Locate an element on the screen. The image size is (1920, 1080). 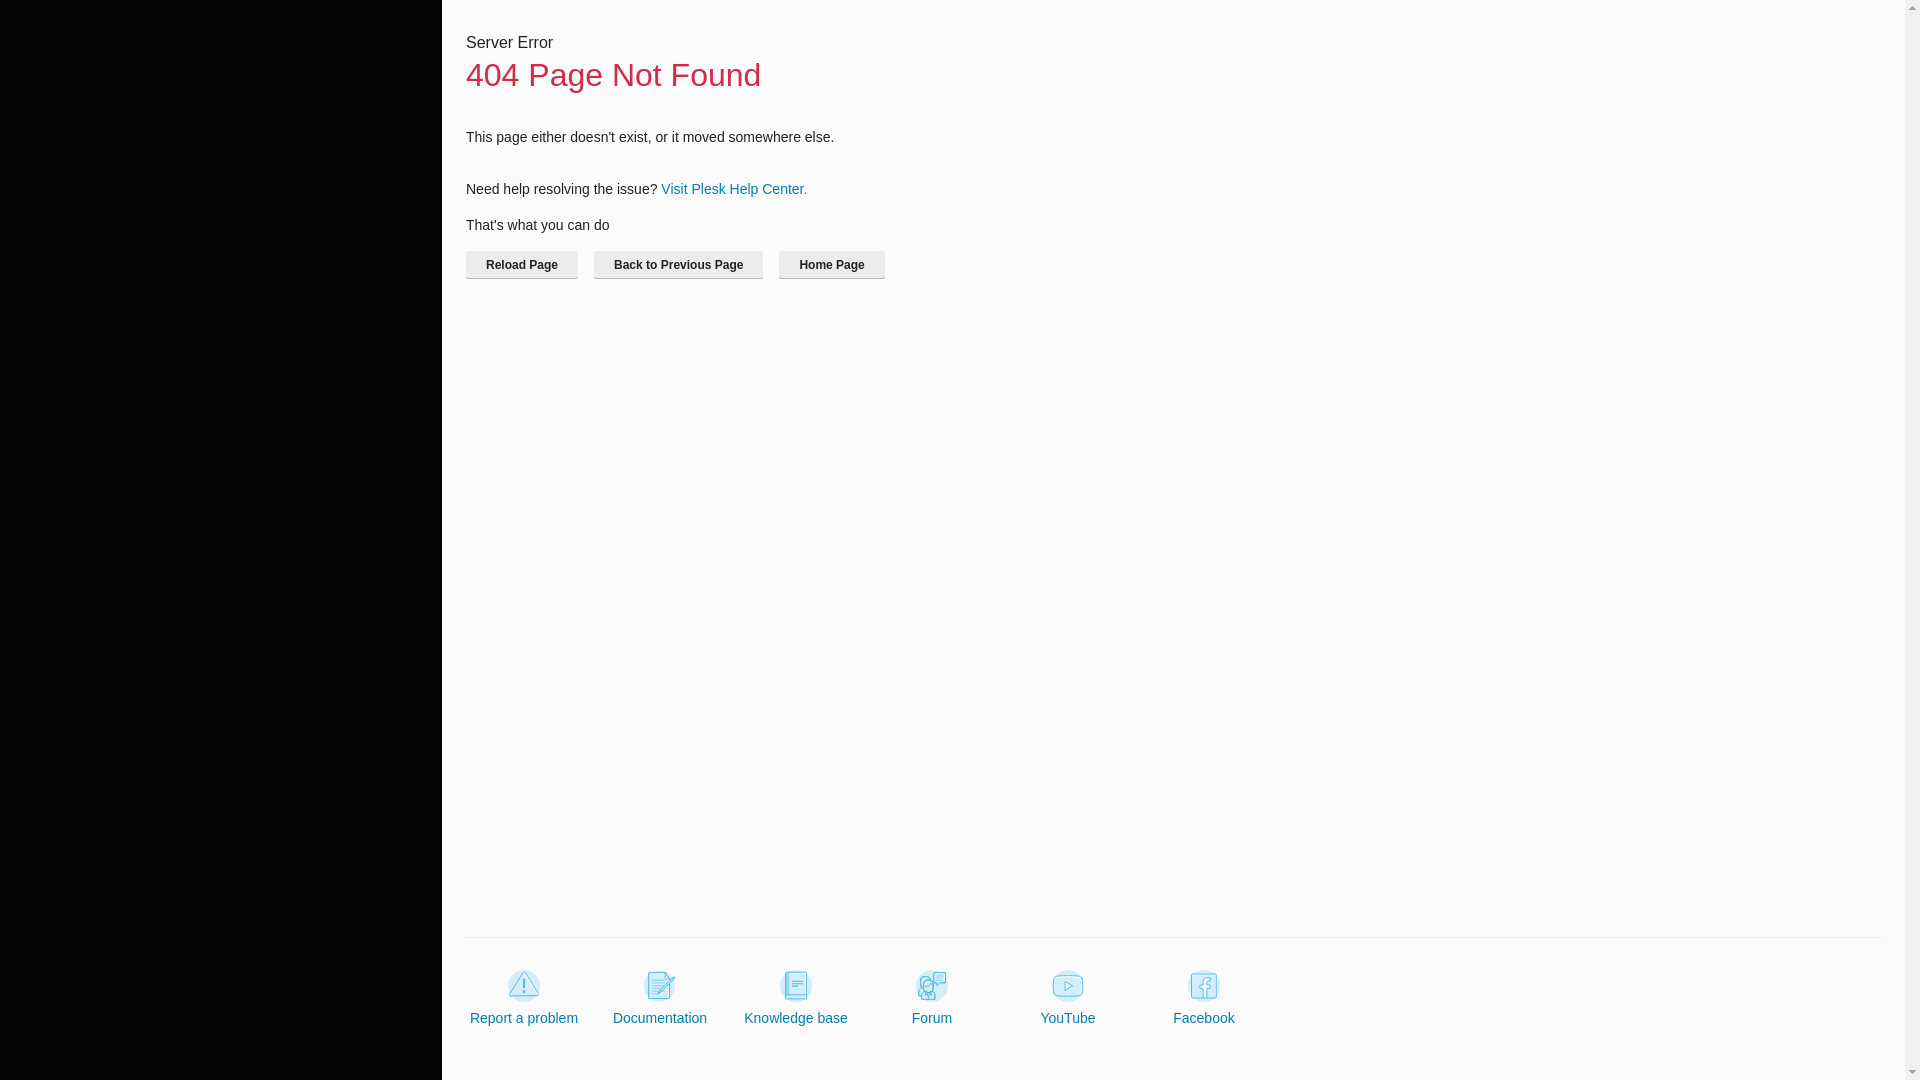
Back to Previous Page is located at coordinates (678, 264).